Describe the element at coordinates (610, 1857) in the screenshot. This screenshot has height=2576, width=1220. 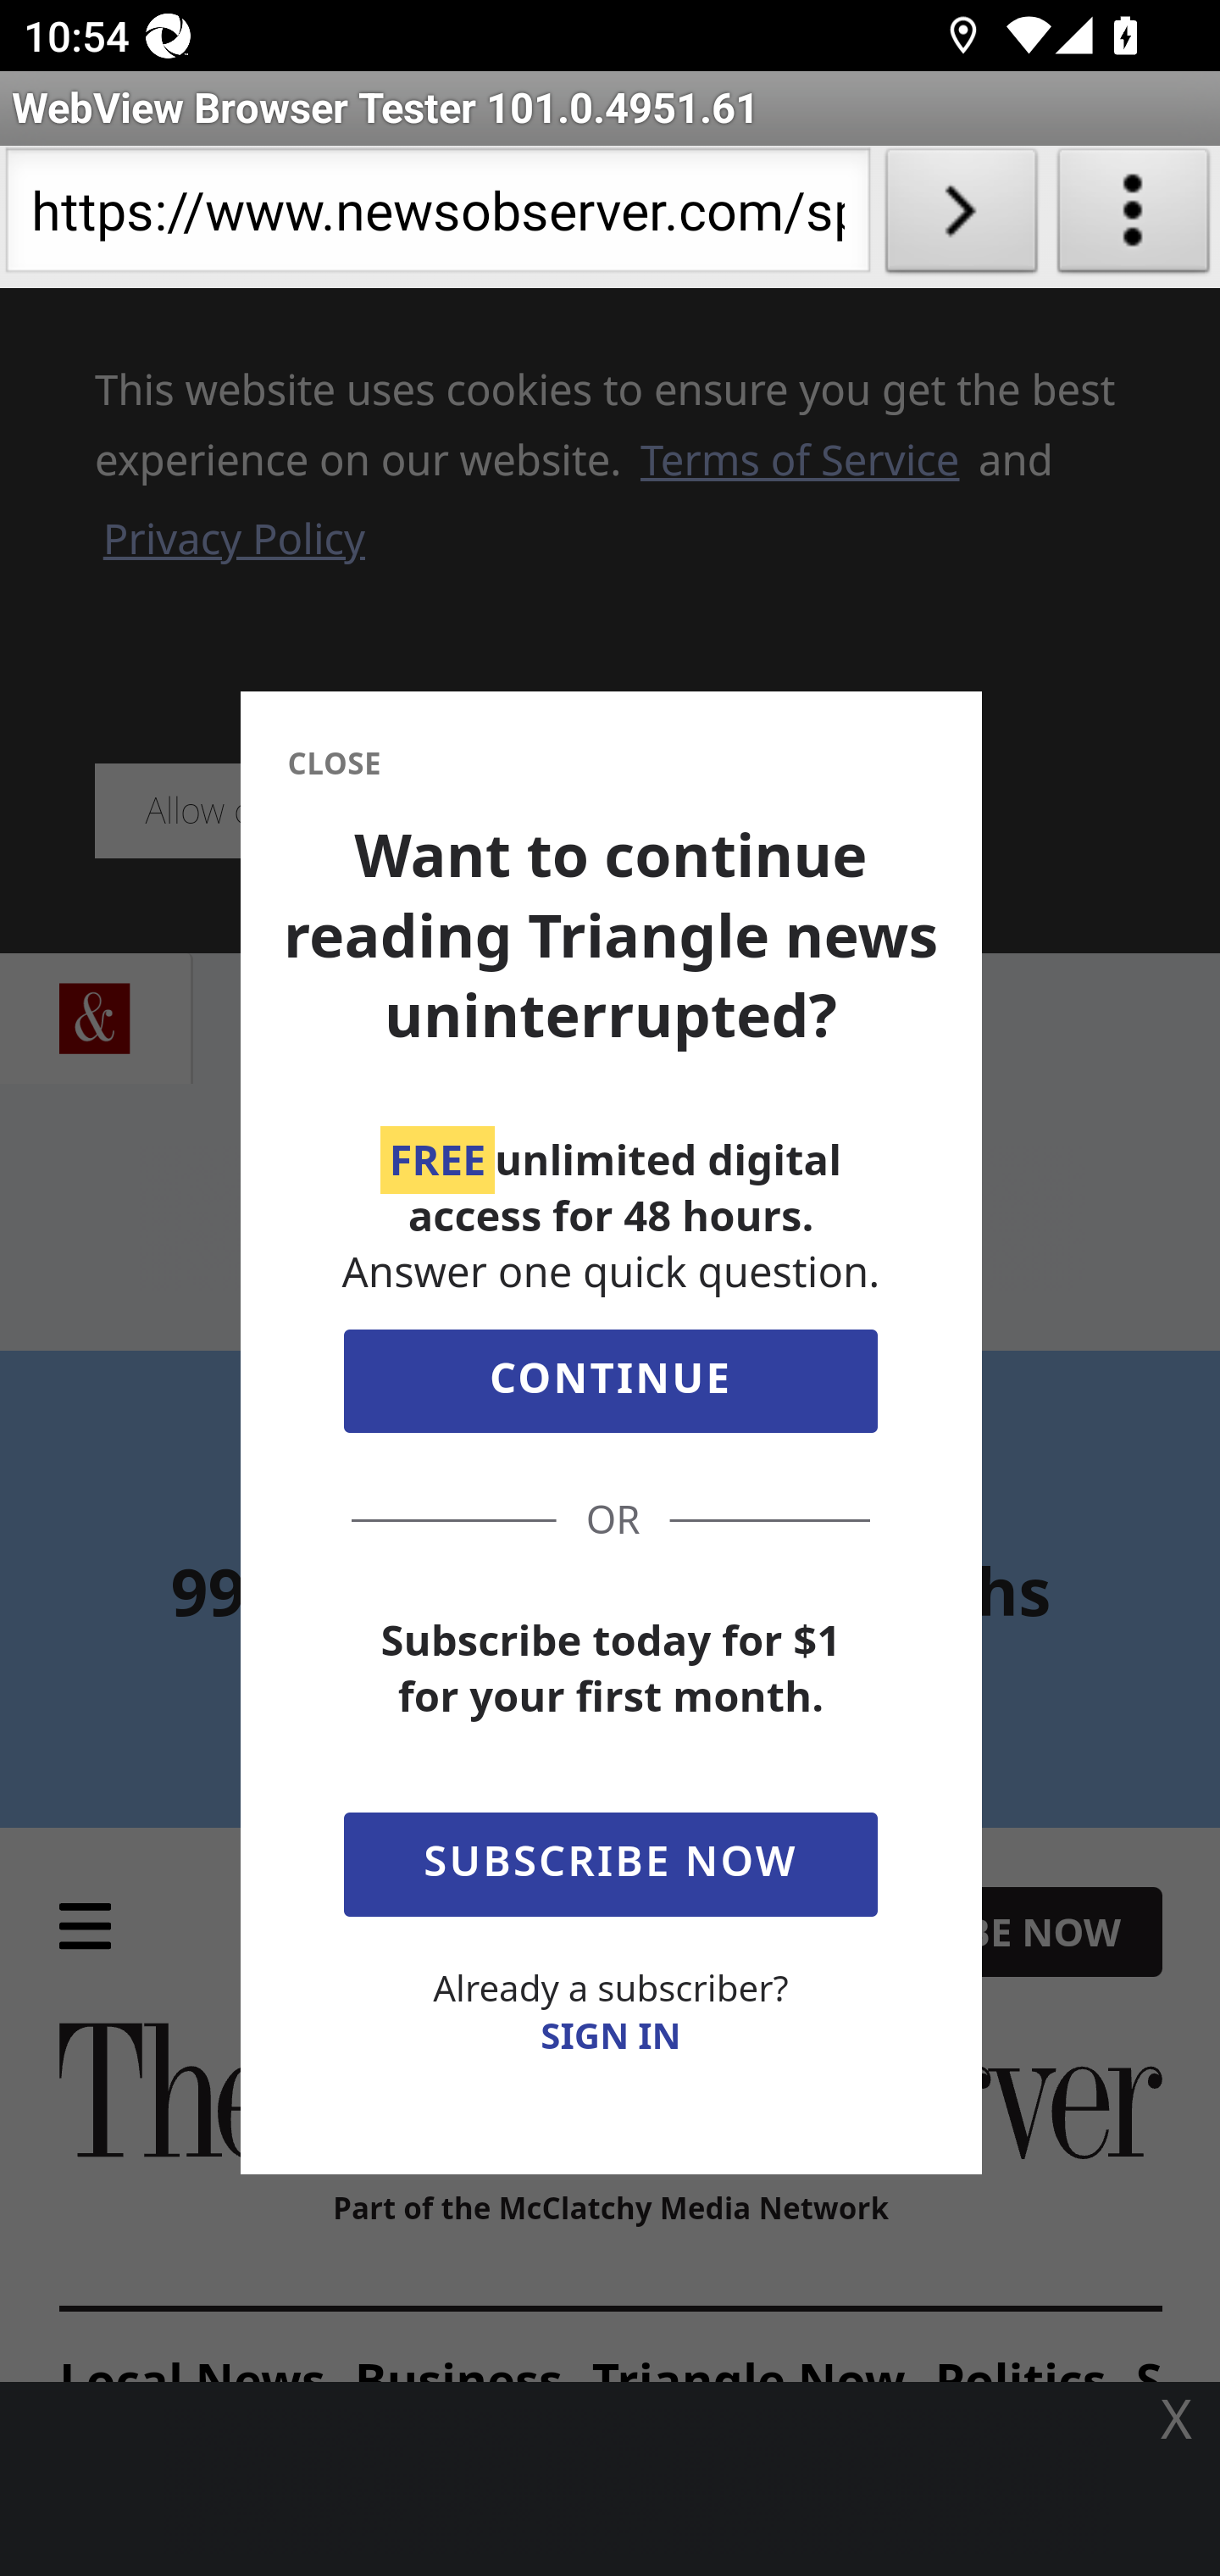
I see `SUBSCRIBE NOW` at that location.